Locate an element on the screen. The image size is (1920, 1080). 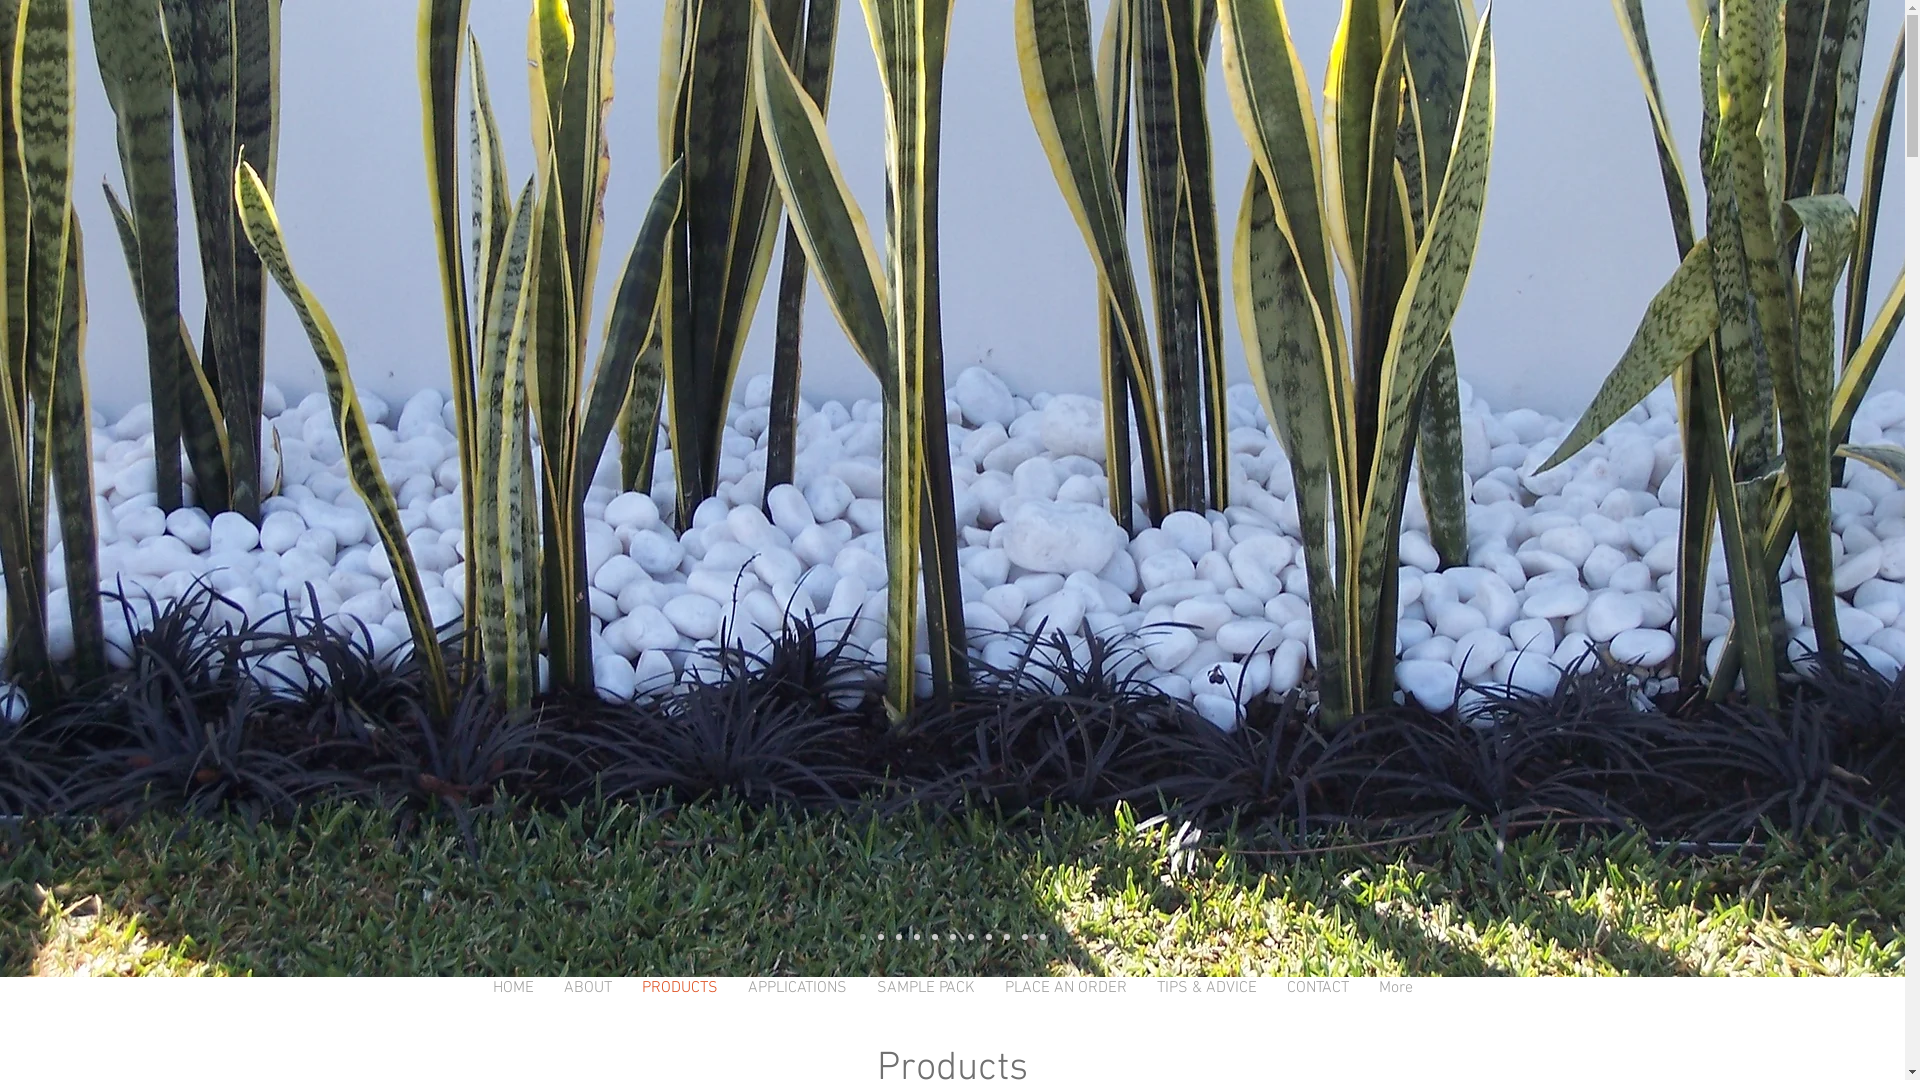
CONTACT is located at coordinates (1318, 1002).